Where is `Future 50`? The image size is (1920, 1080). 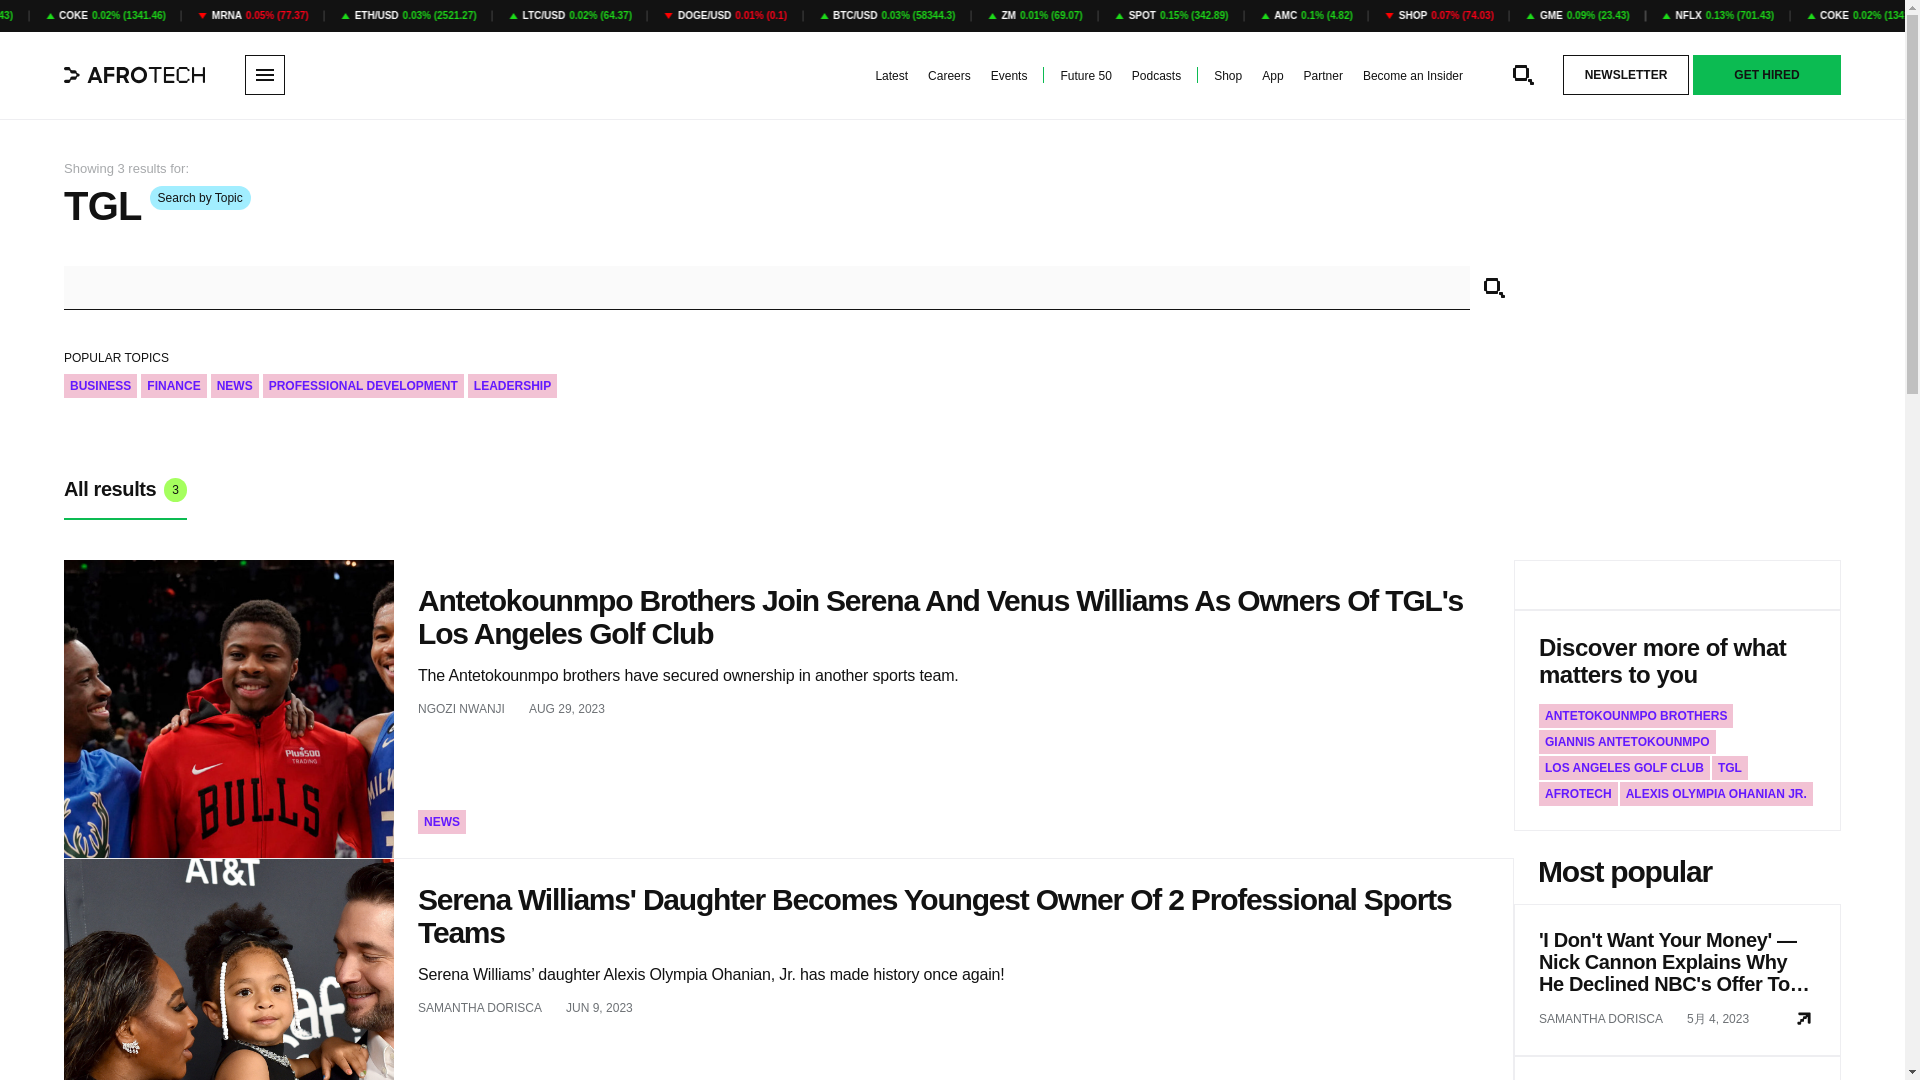
Future 50 is located at coordinates (1085, 76).